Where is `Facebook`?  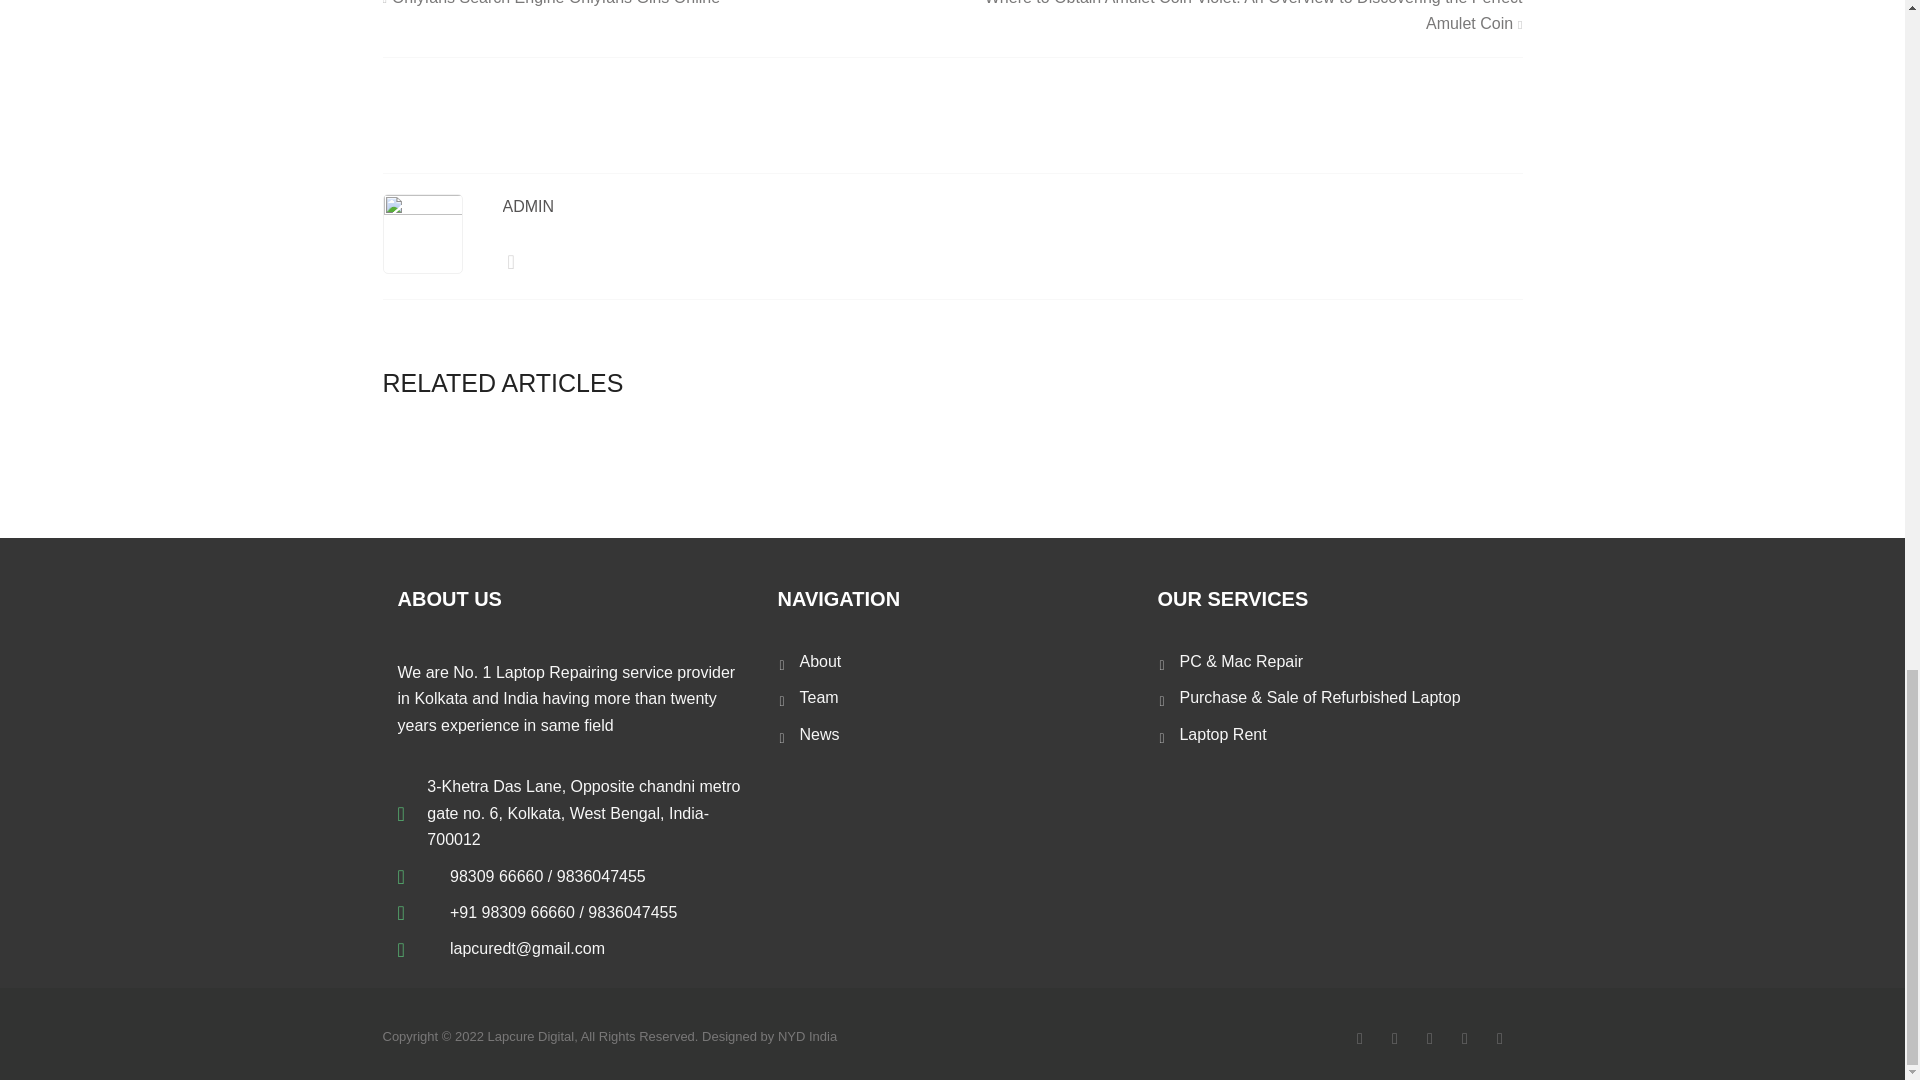
Facebook is located at coordinates (1360, 1038).